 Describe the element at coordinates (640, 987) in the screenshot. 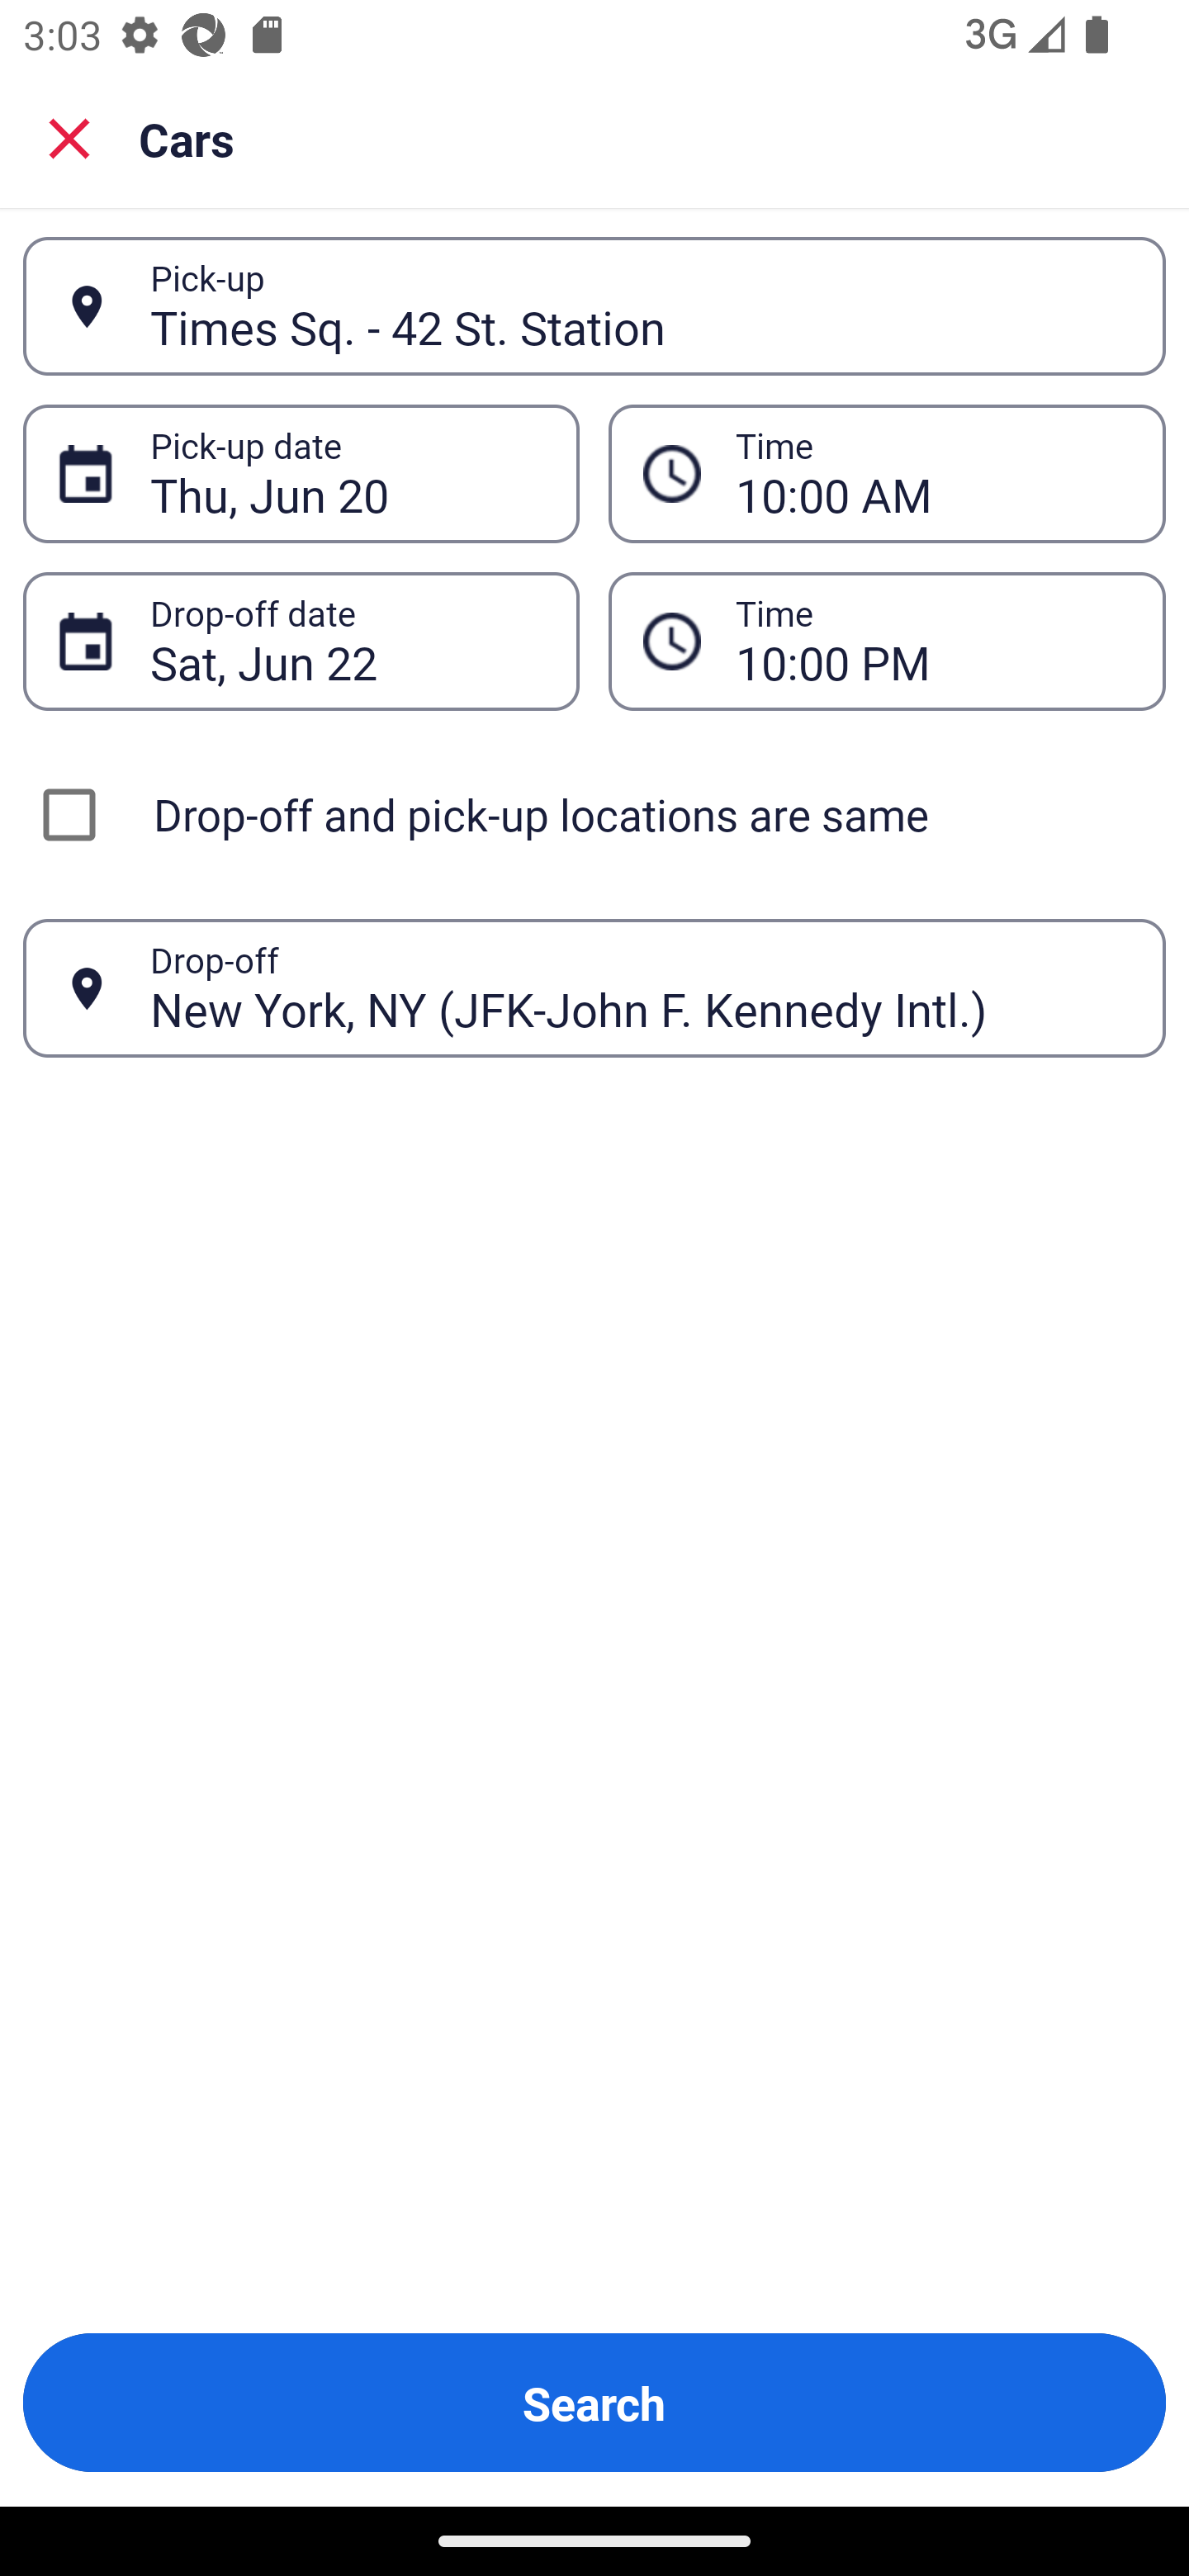

I see `New York, NY (JFK-John F. Kennedy Intl.)` at that location.